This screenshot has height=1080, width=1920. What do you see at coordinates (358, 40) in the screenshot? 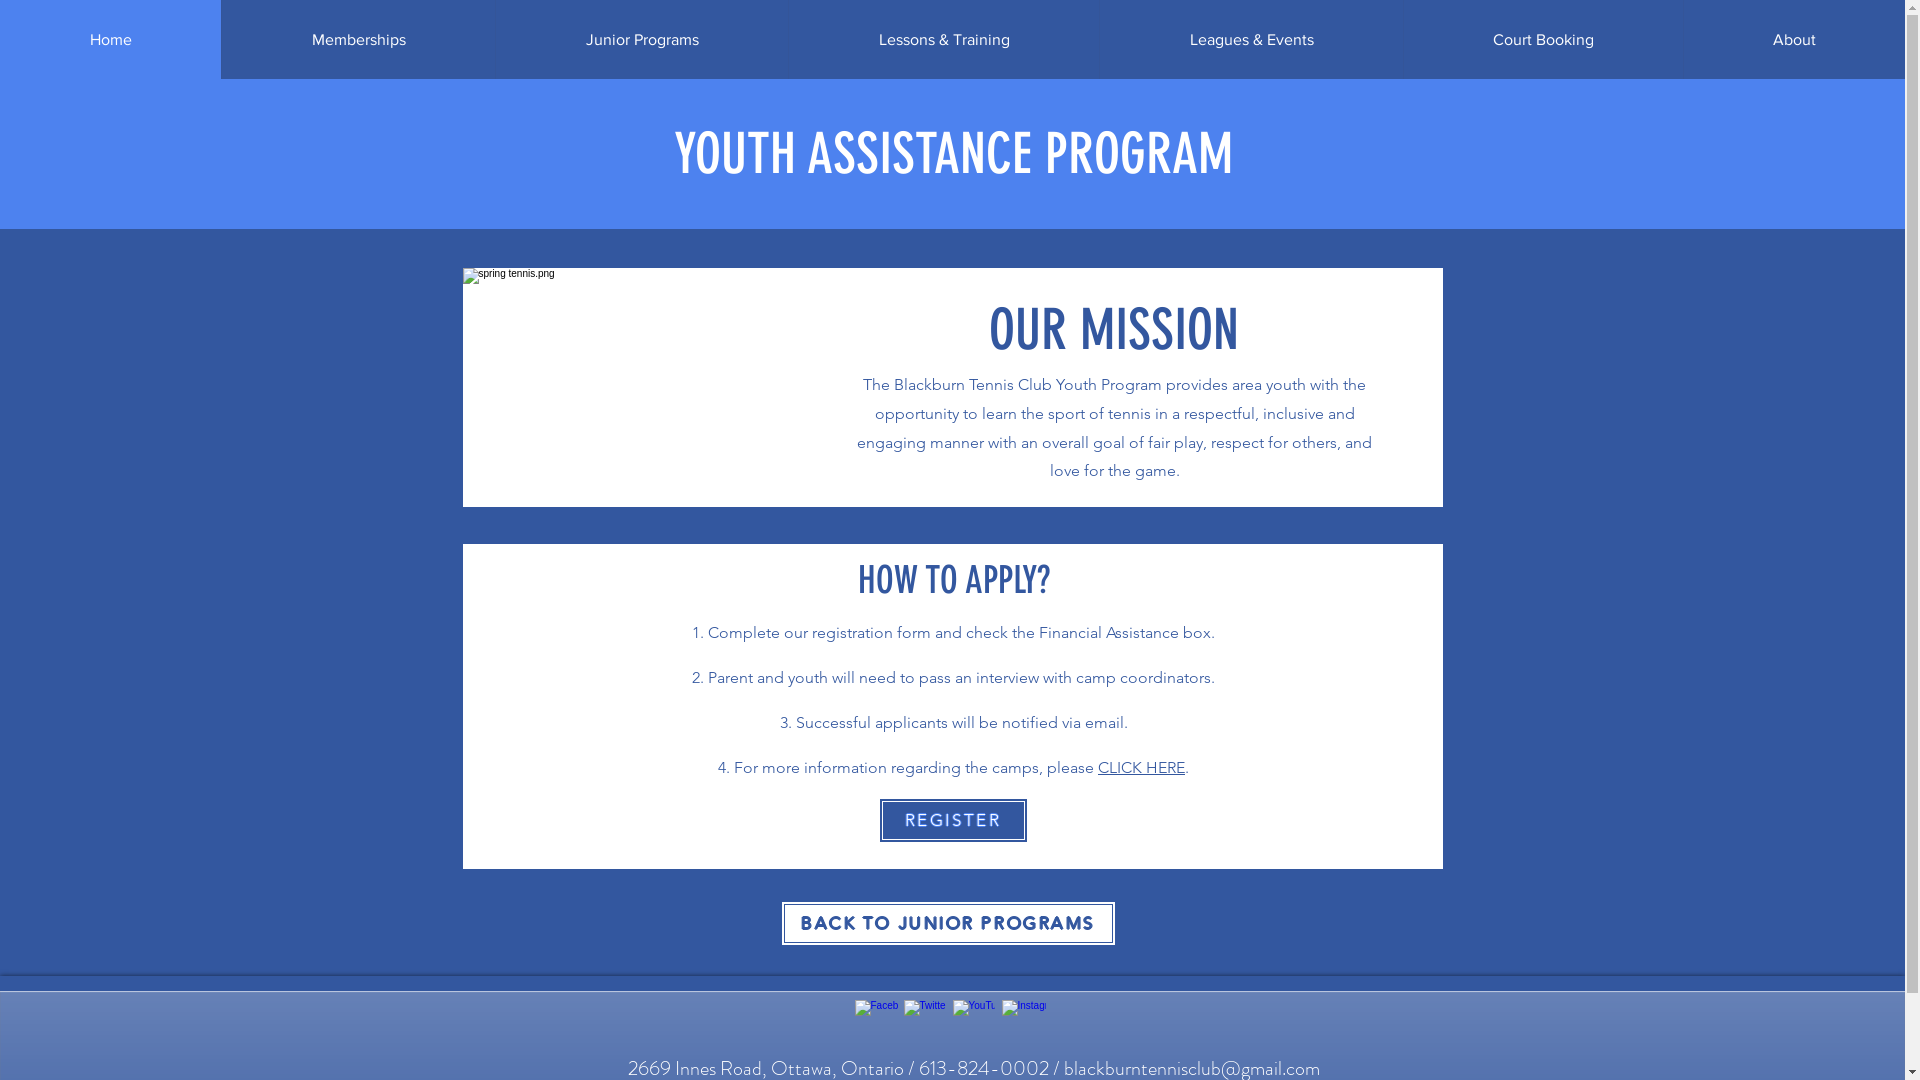
I see `Memberships` at bounding box center [358, 40].